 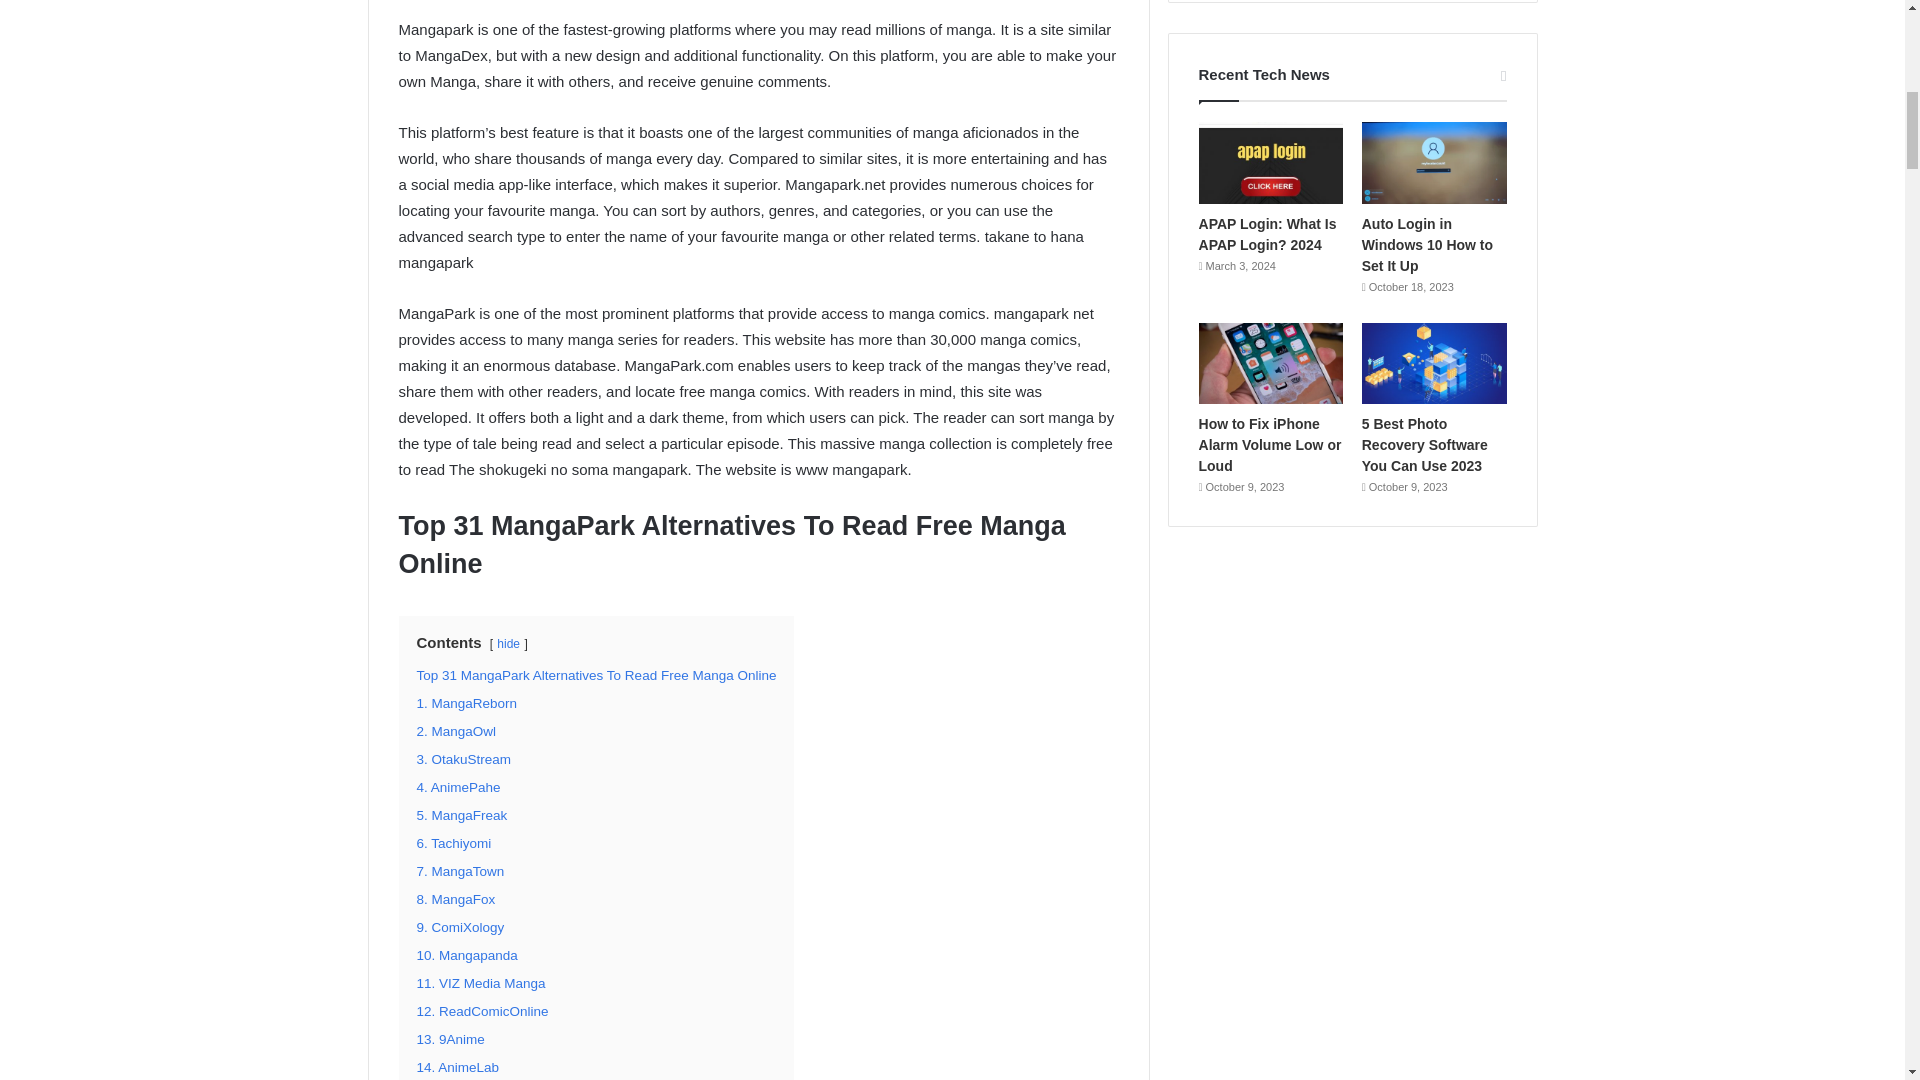 What do you see at coordinates (460, 872) in the screenshot?
I see `7. MangaTown` at bounding box center [460, 872].